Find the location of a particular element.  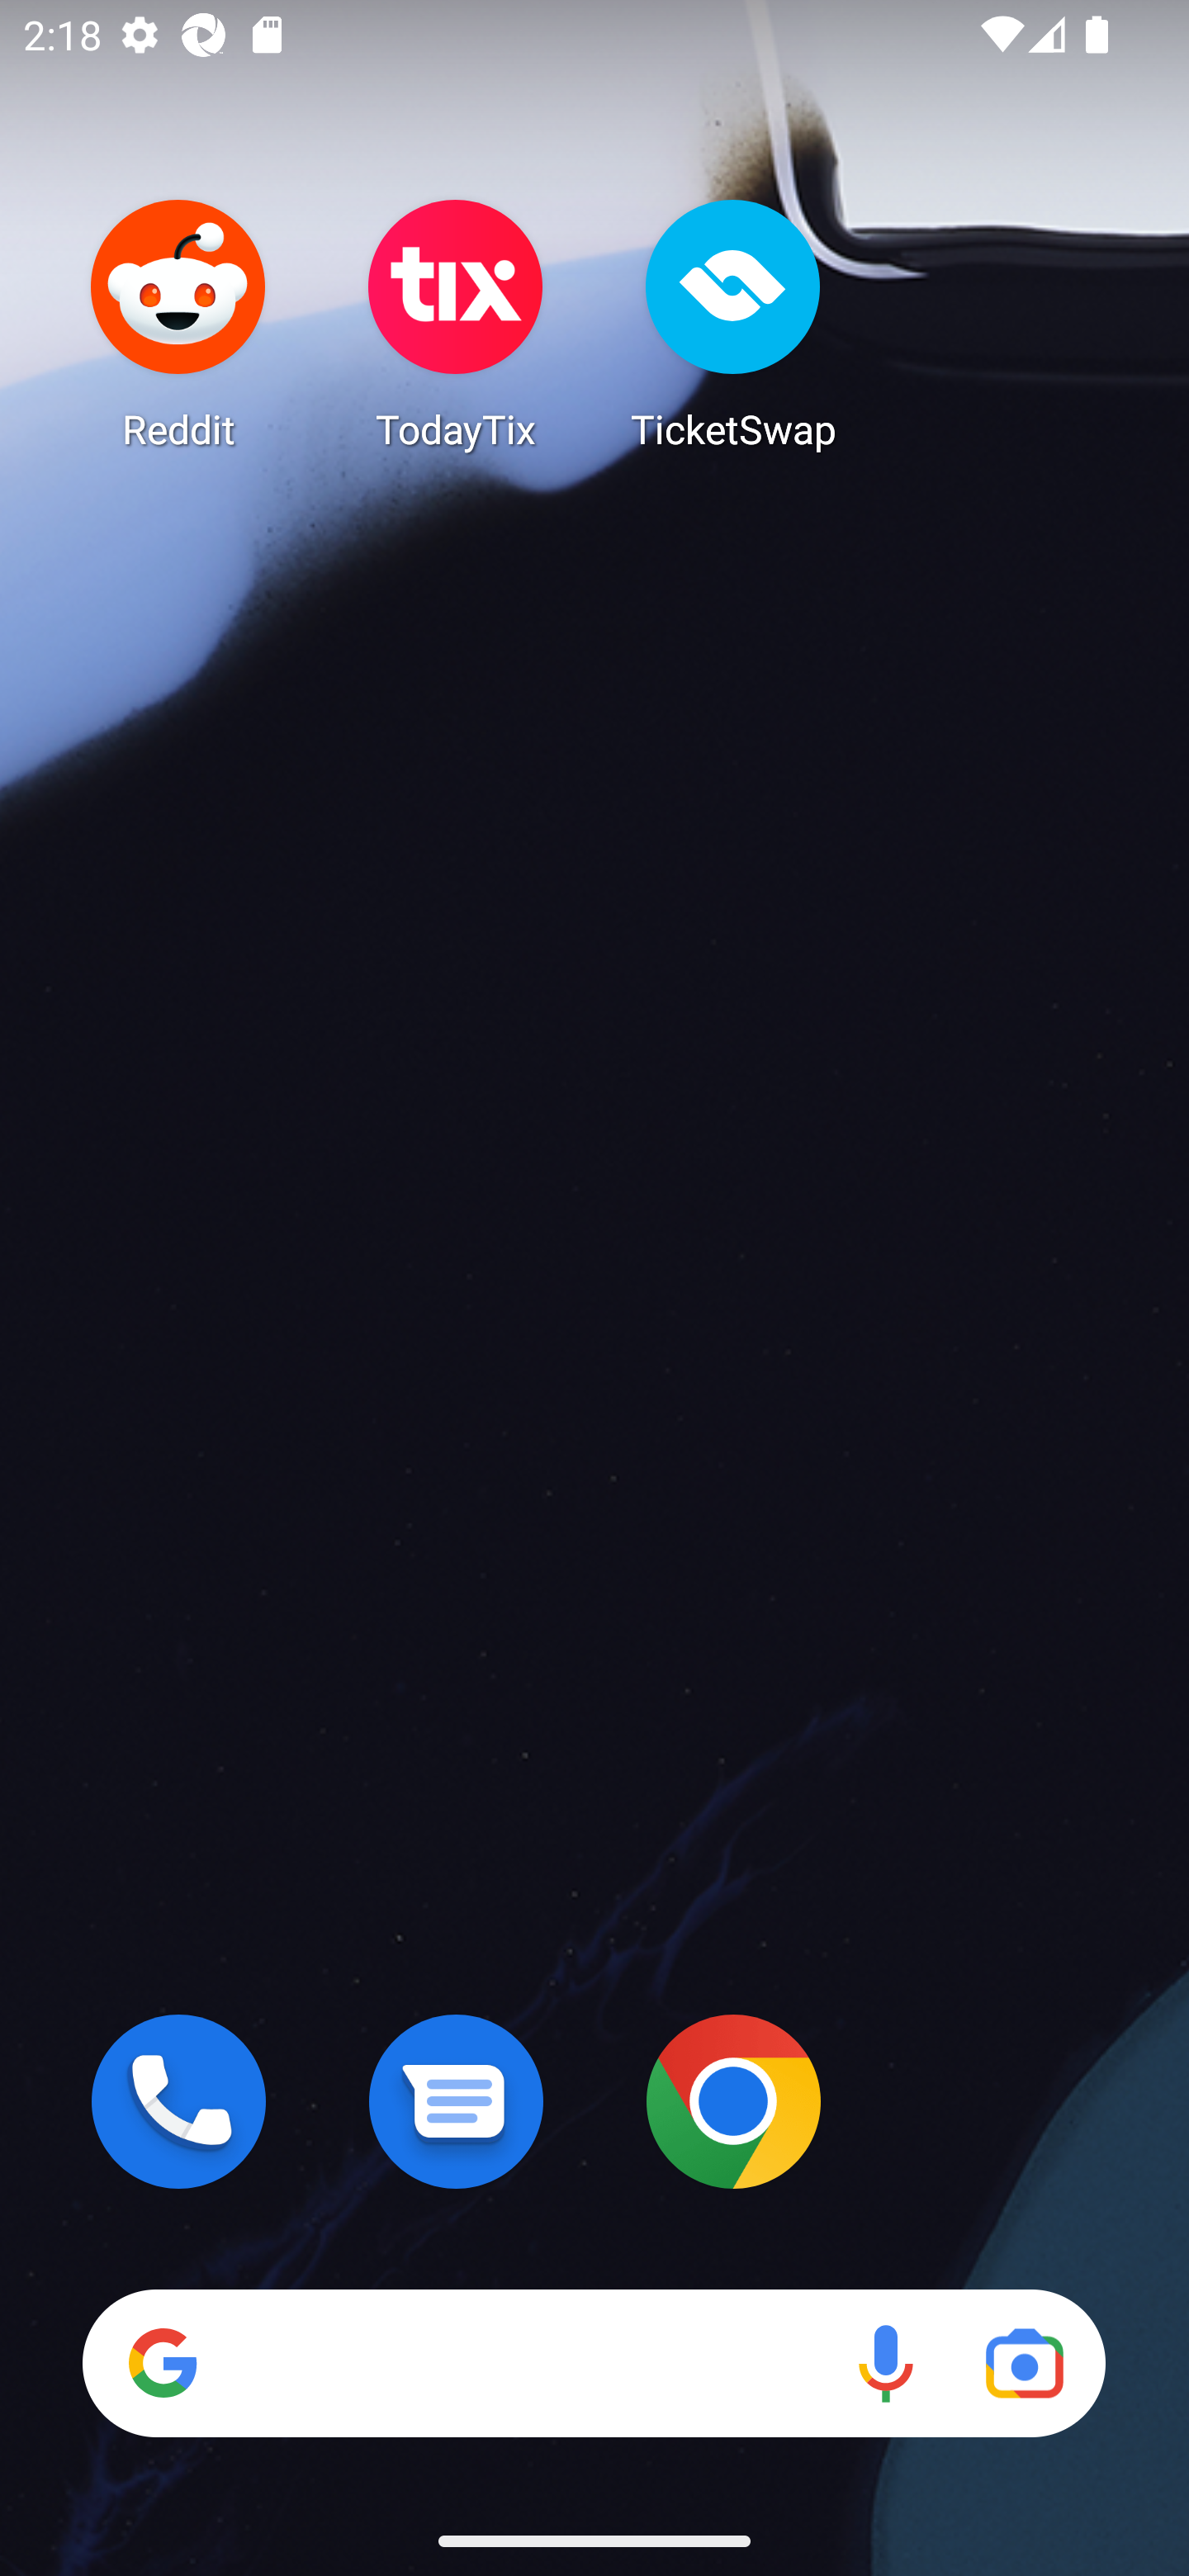

Google Lens is located at coordinates (1024, 2363).